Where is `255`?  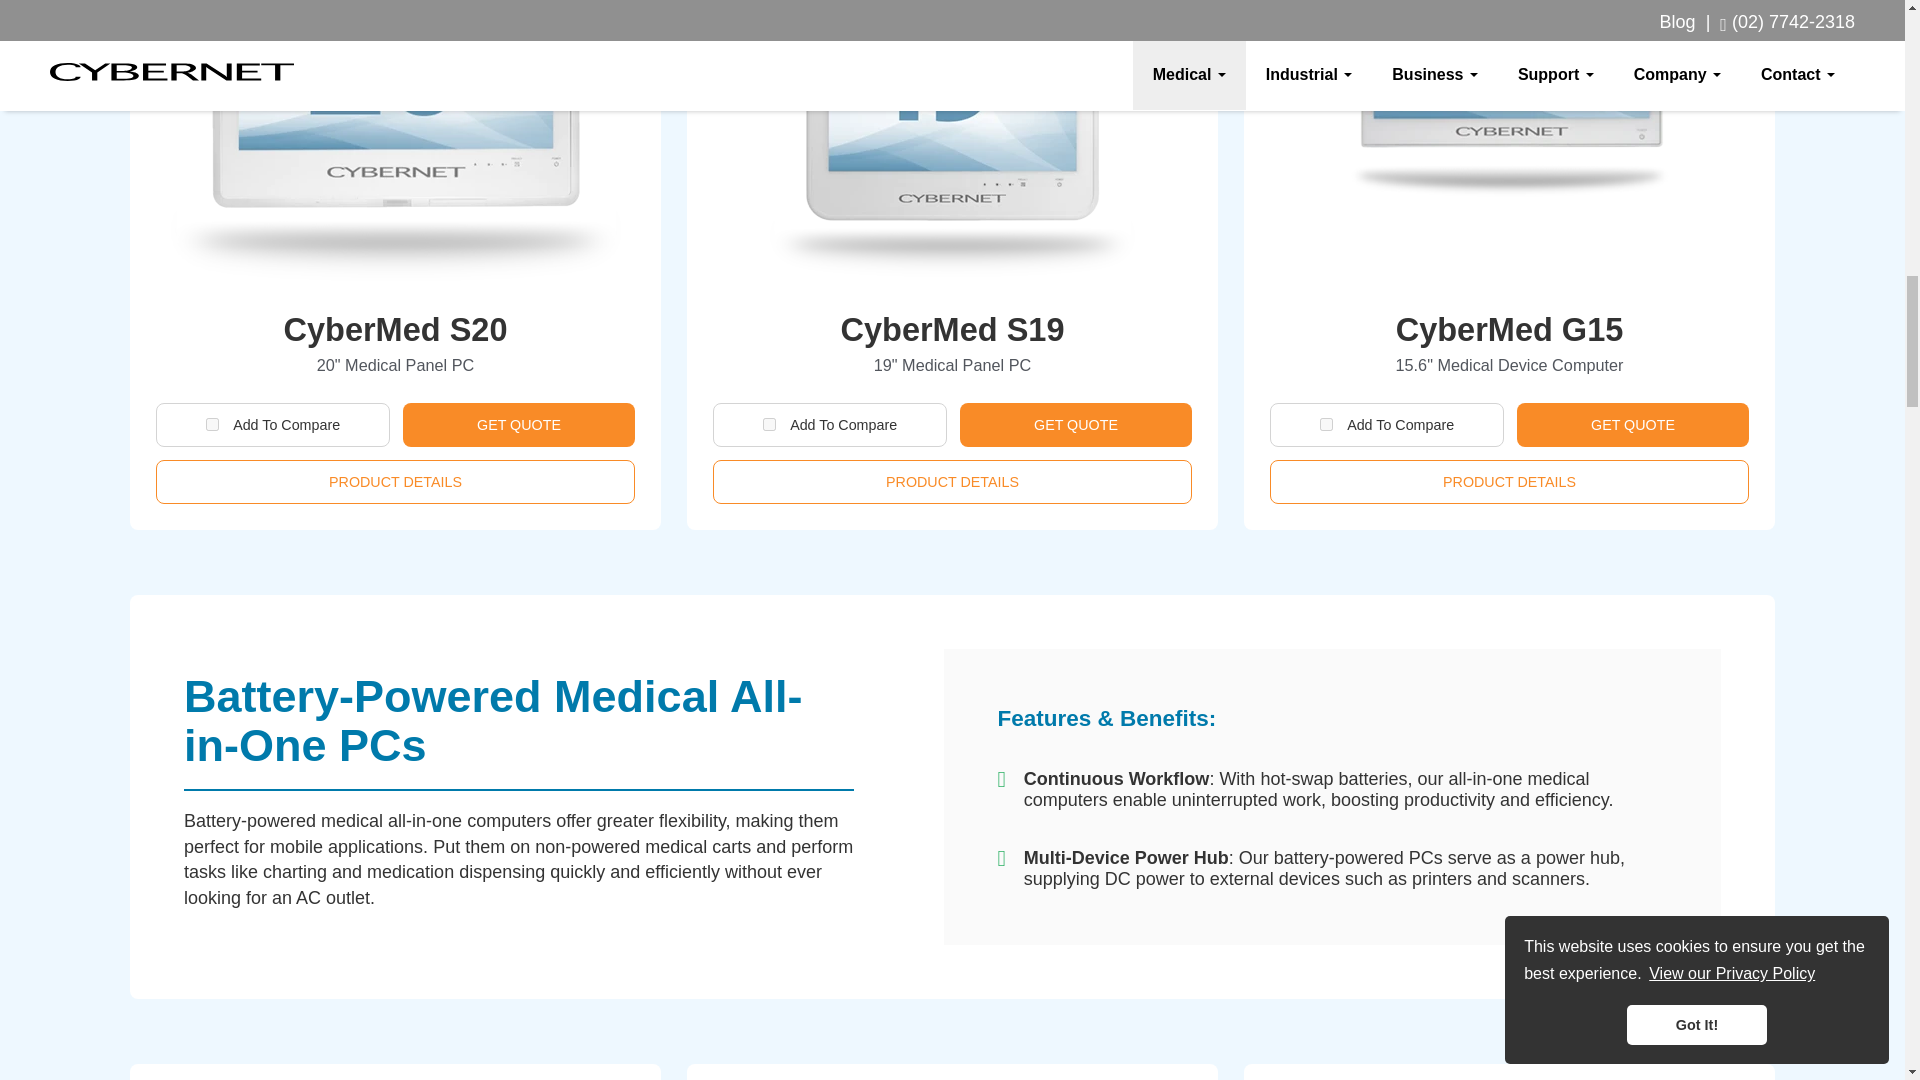 255 is located at coordinates (768, 424).